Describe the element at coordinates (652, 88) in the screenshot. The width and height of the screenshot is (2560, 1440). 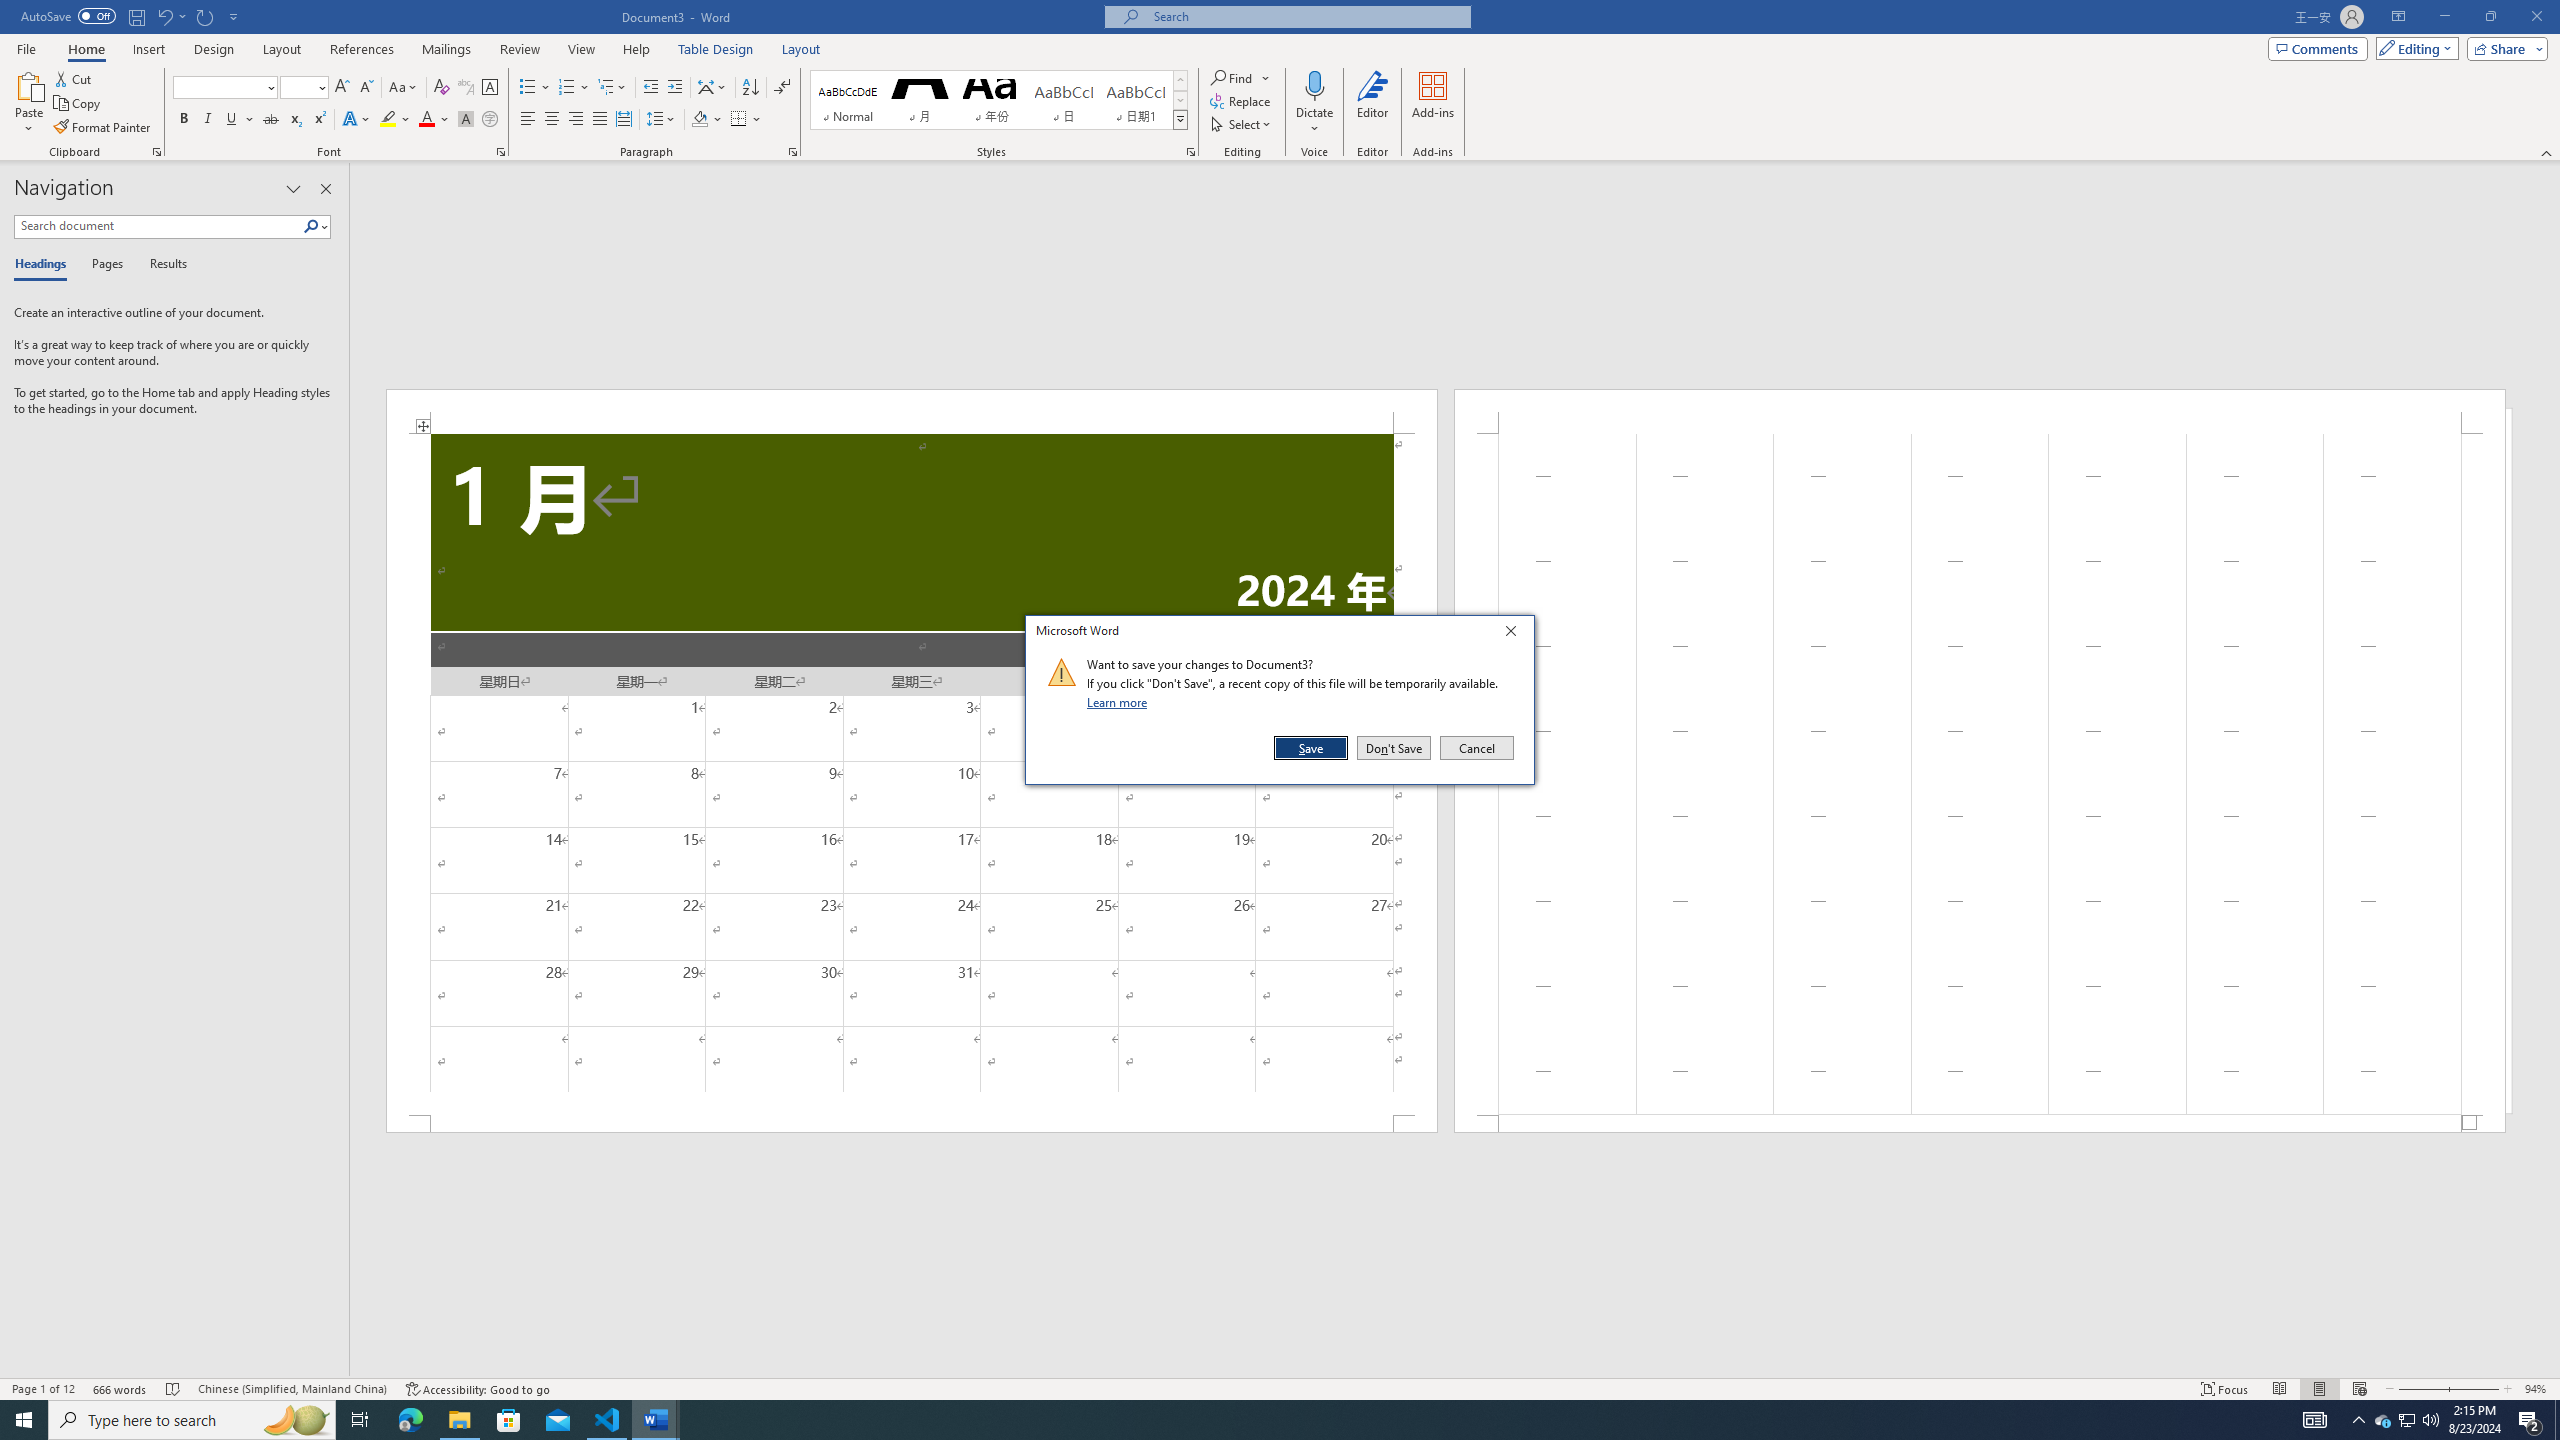
I see `Decrease Indent` at that location.